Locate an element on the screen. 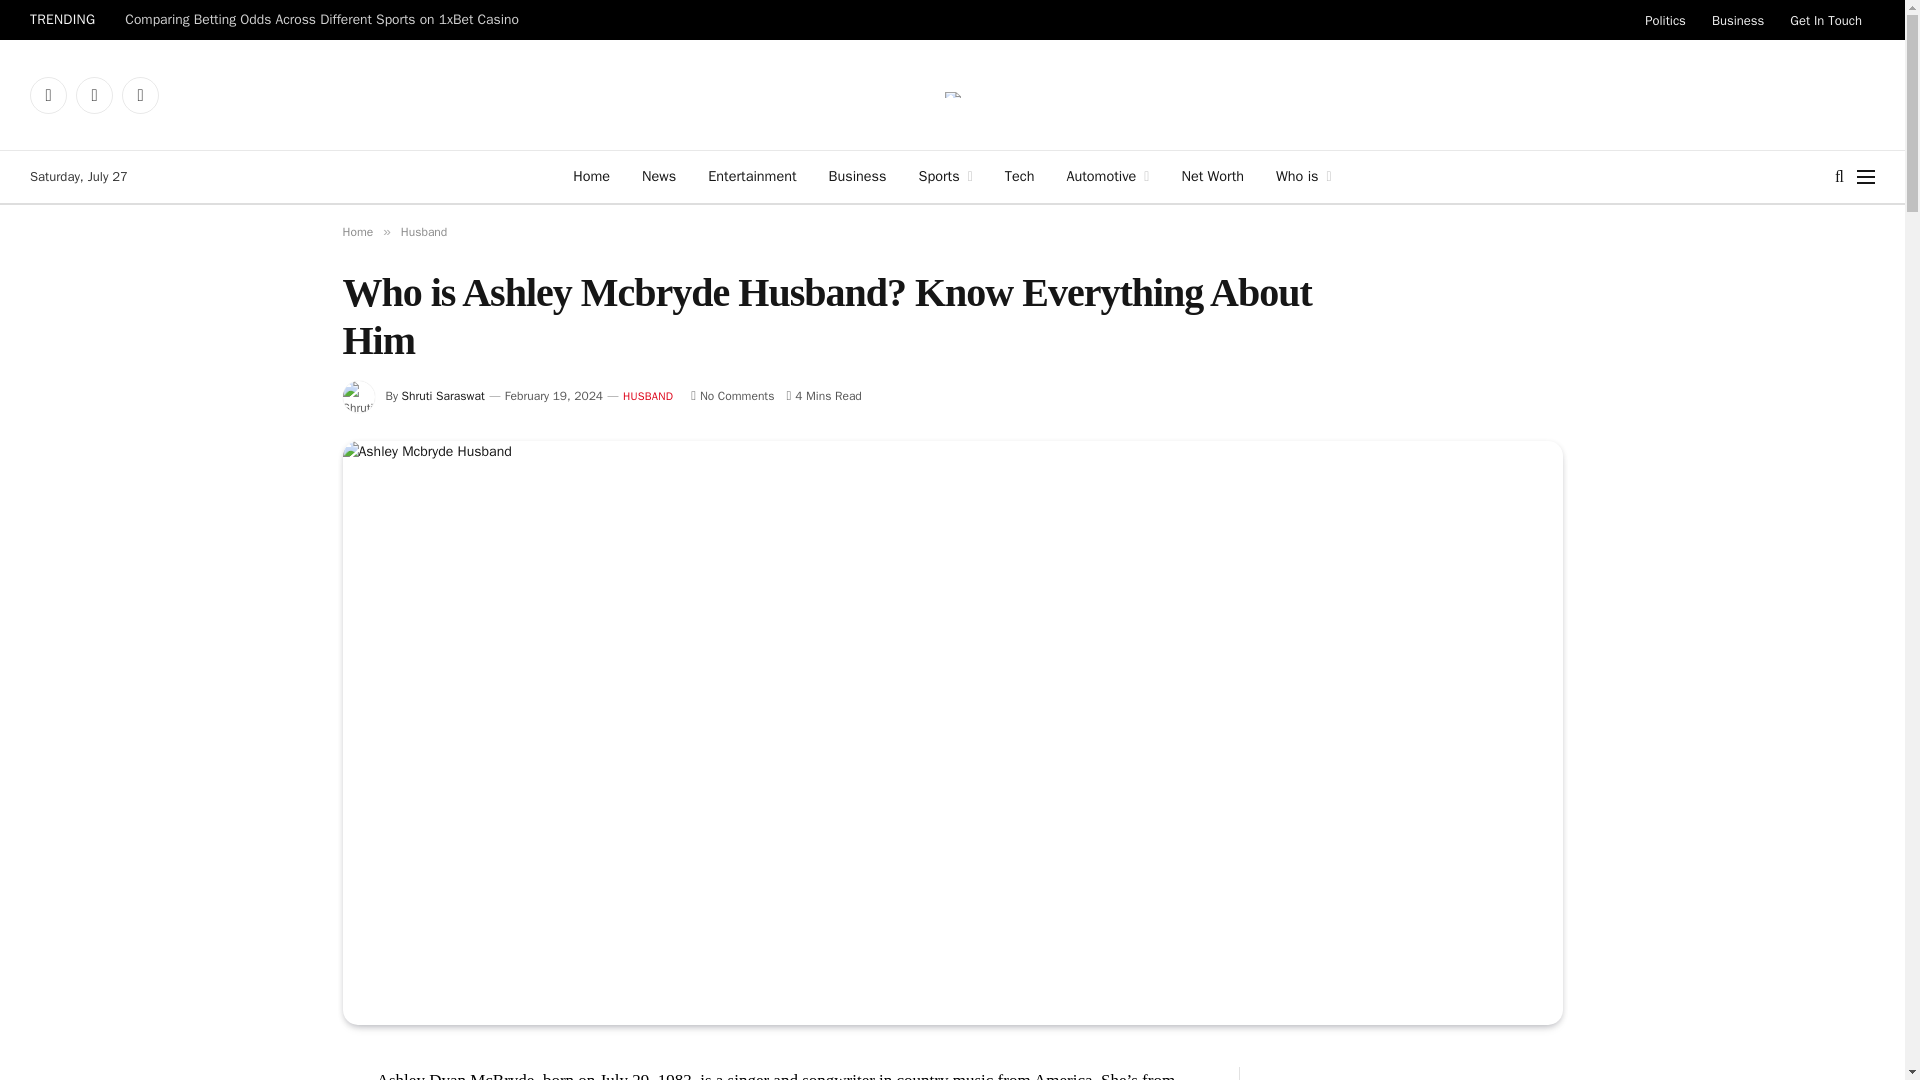 Image resolution: width=1920 pixels, height=1080 pixels. Sports is located at coordinates (945, 177).